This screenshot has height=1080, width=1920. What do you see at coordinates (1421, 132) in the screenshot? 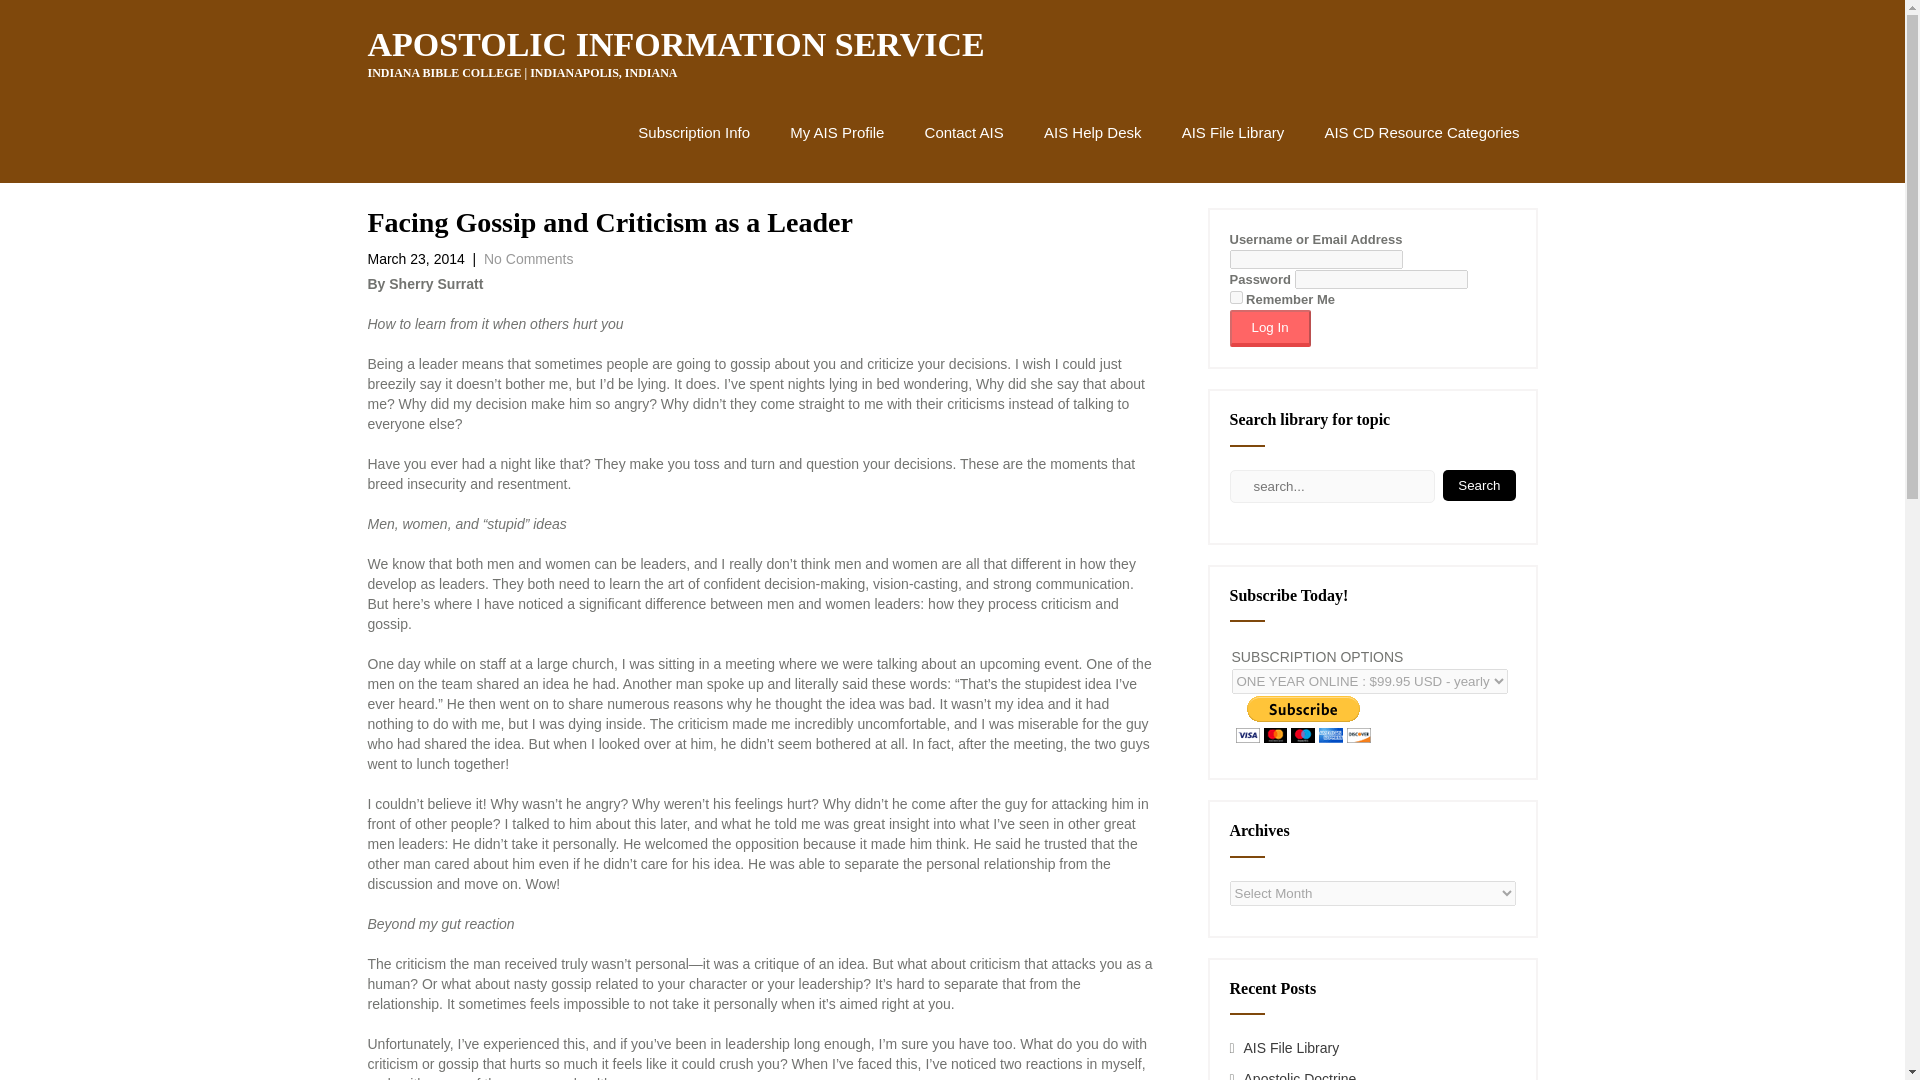
I see `AIS CD Resource Categories` at bounding box center [1421, 132].